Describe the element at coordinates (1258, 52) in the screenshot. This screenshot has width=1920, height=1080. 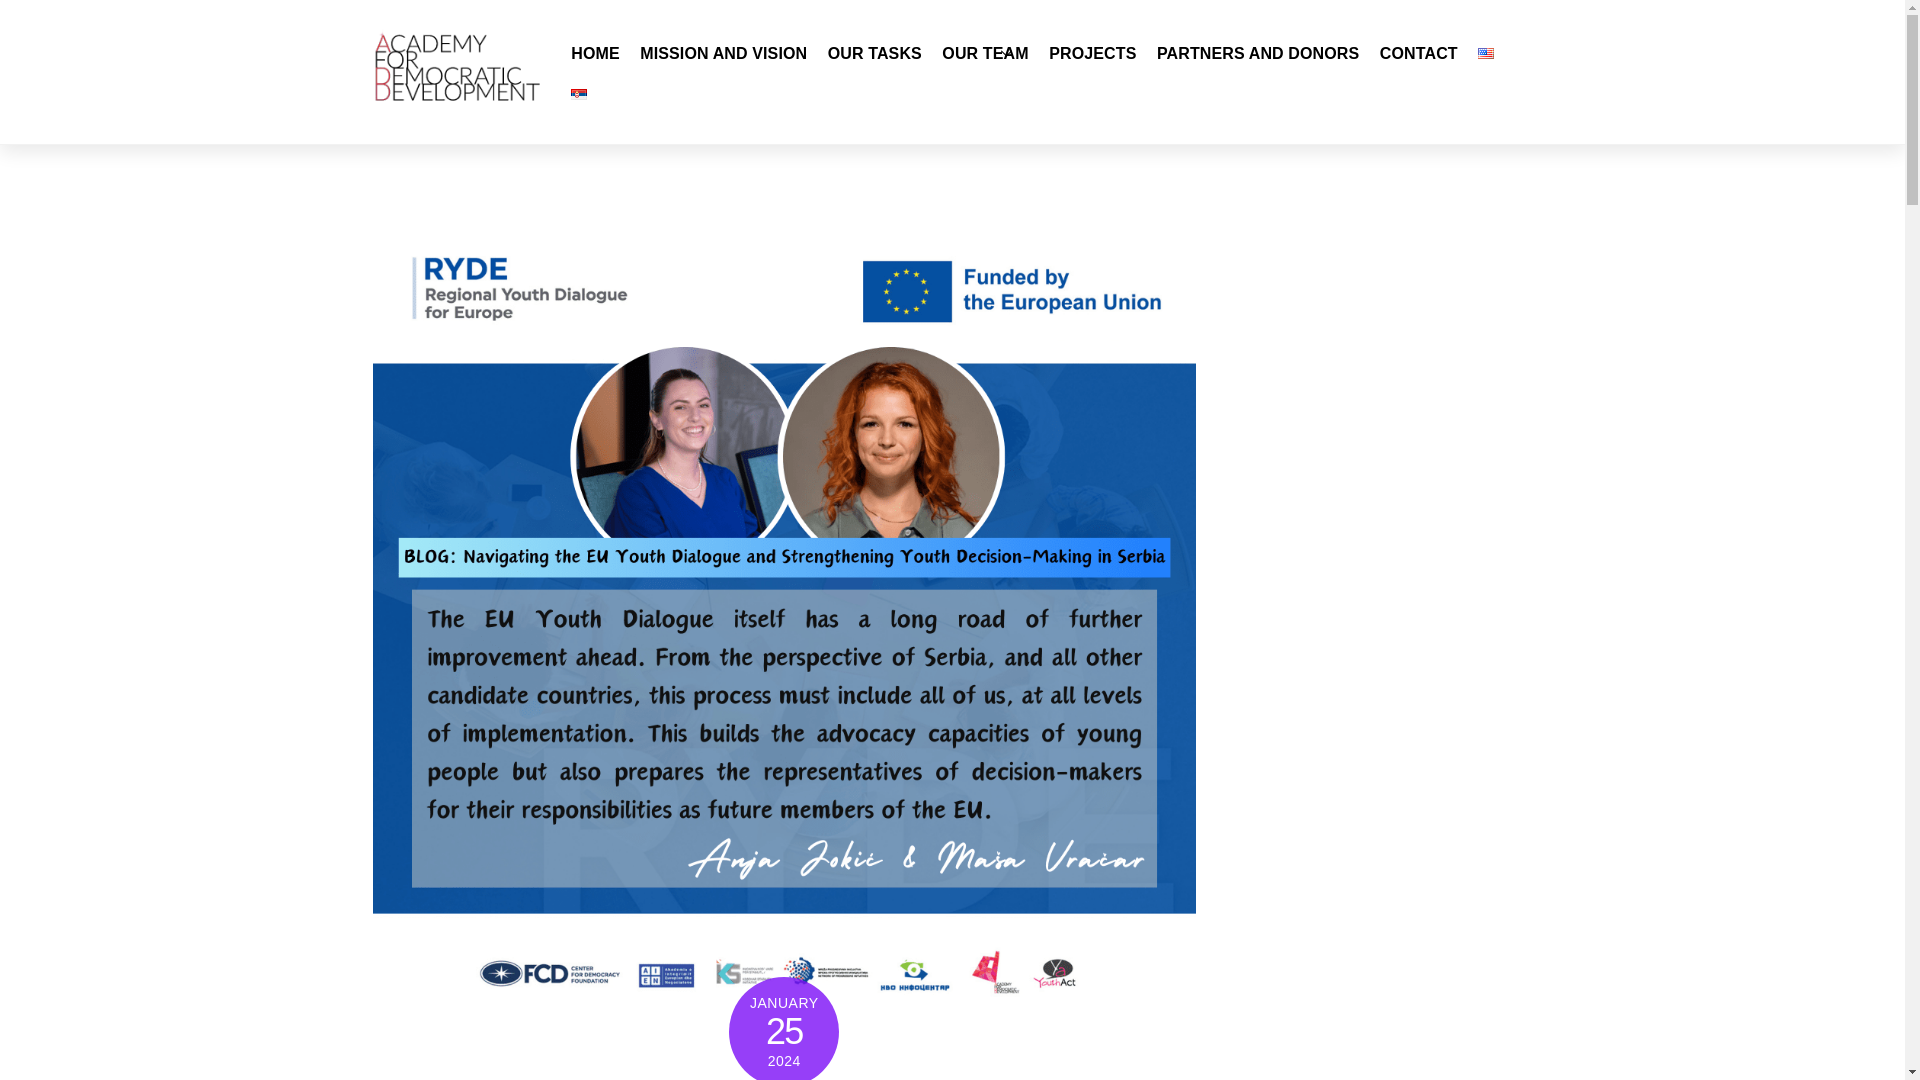
I see `PARTNERS AND DONORS` at that location.